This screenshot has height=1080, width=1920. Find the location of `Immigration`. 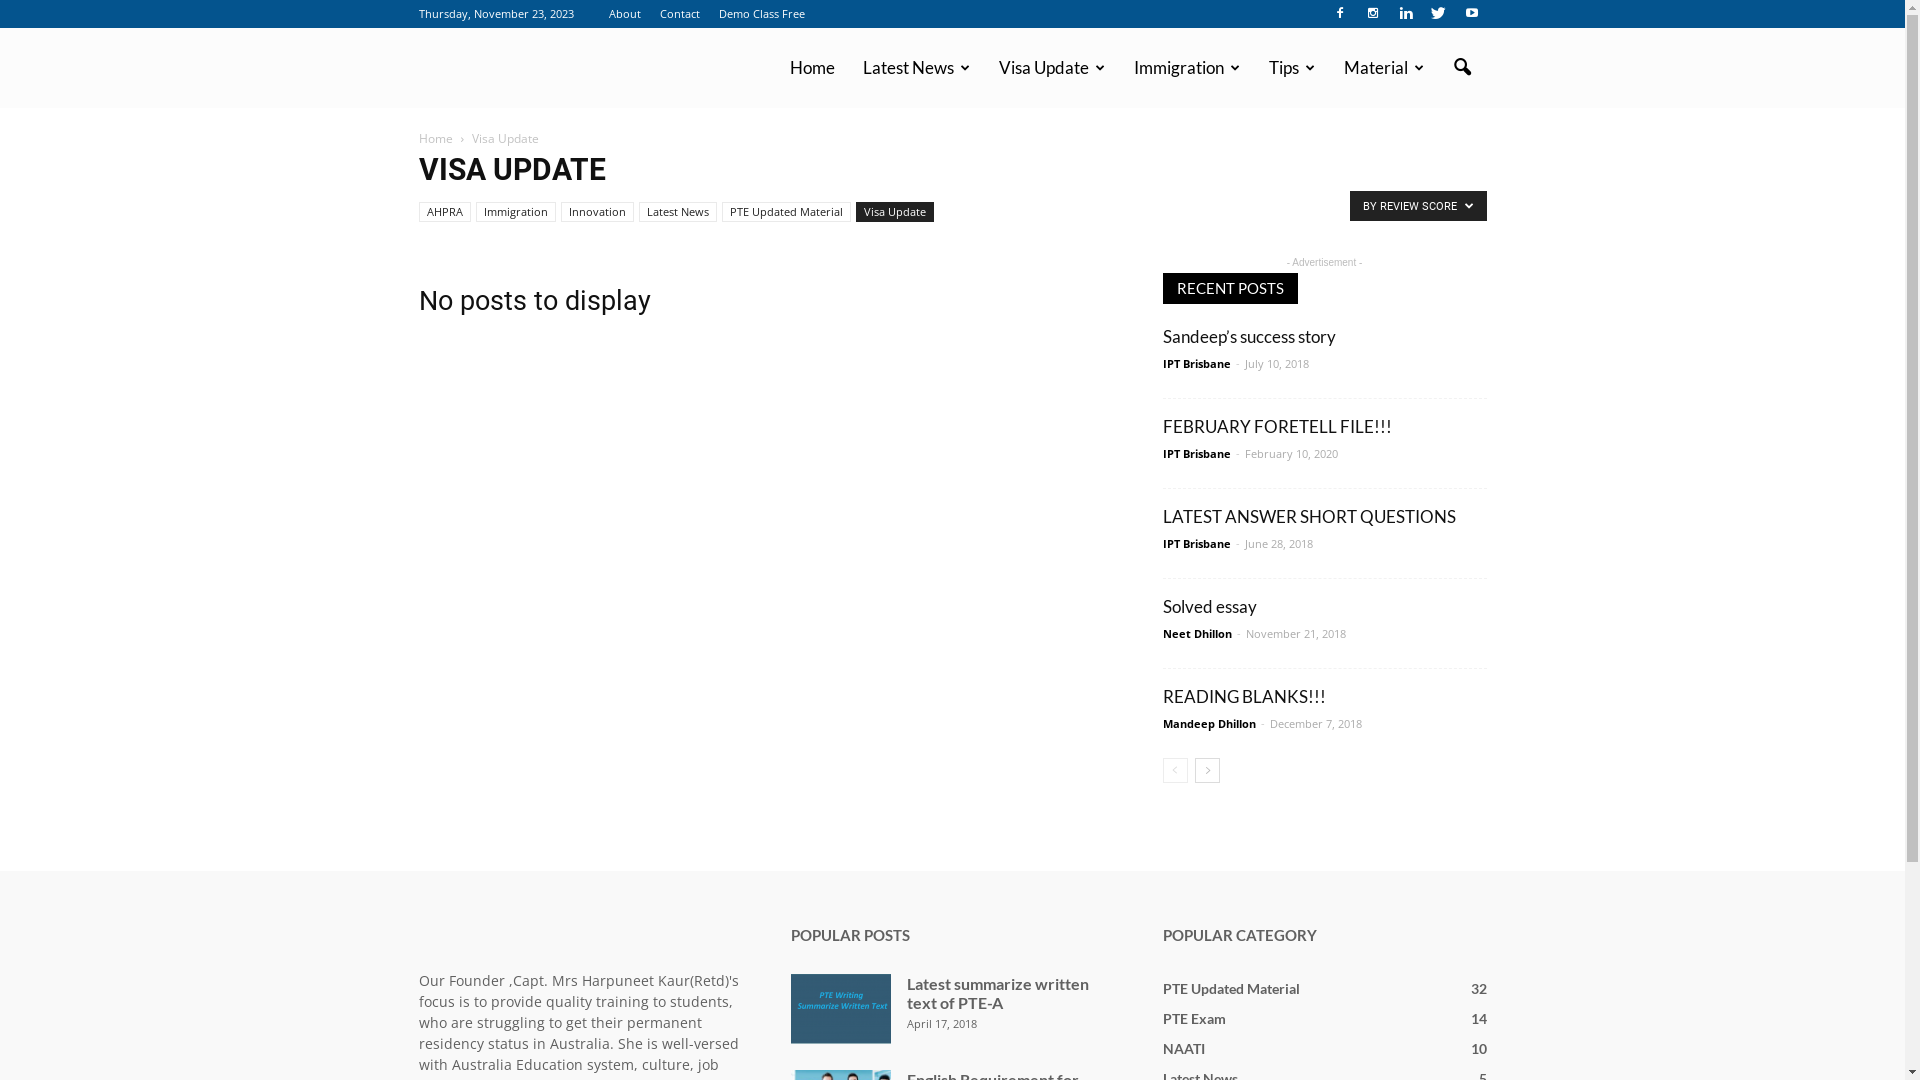

Immigration is located at coordinates (1188, 68).